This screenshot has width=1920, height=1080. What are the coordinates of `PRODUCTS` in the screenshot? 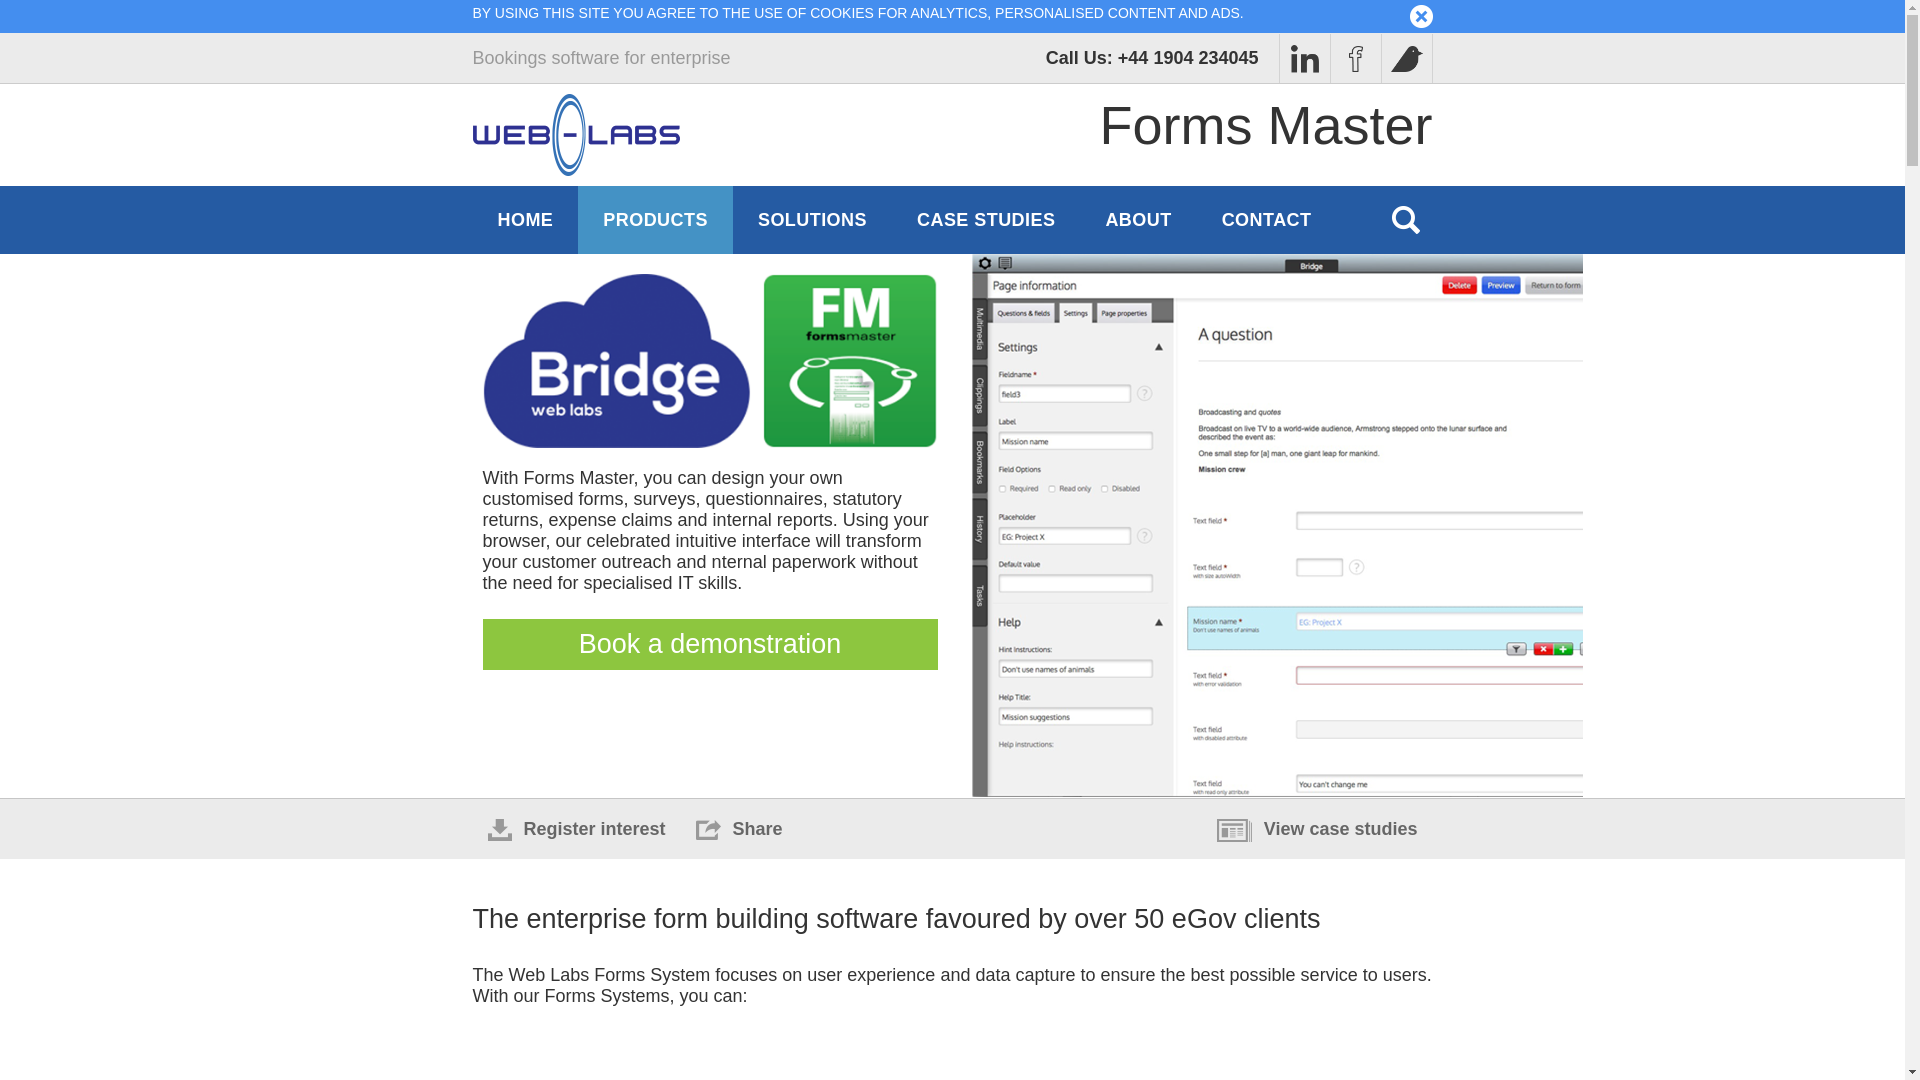 It's located at (655, 219).